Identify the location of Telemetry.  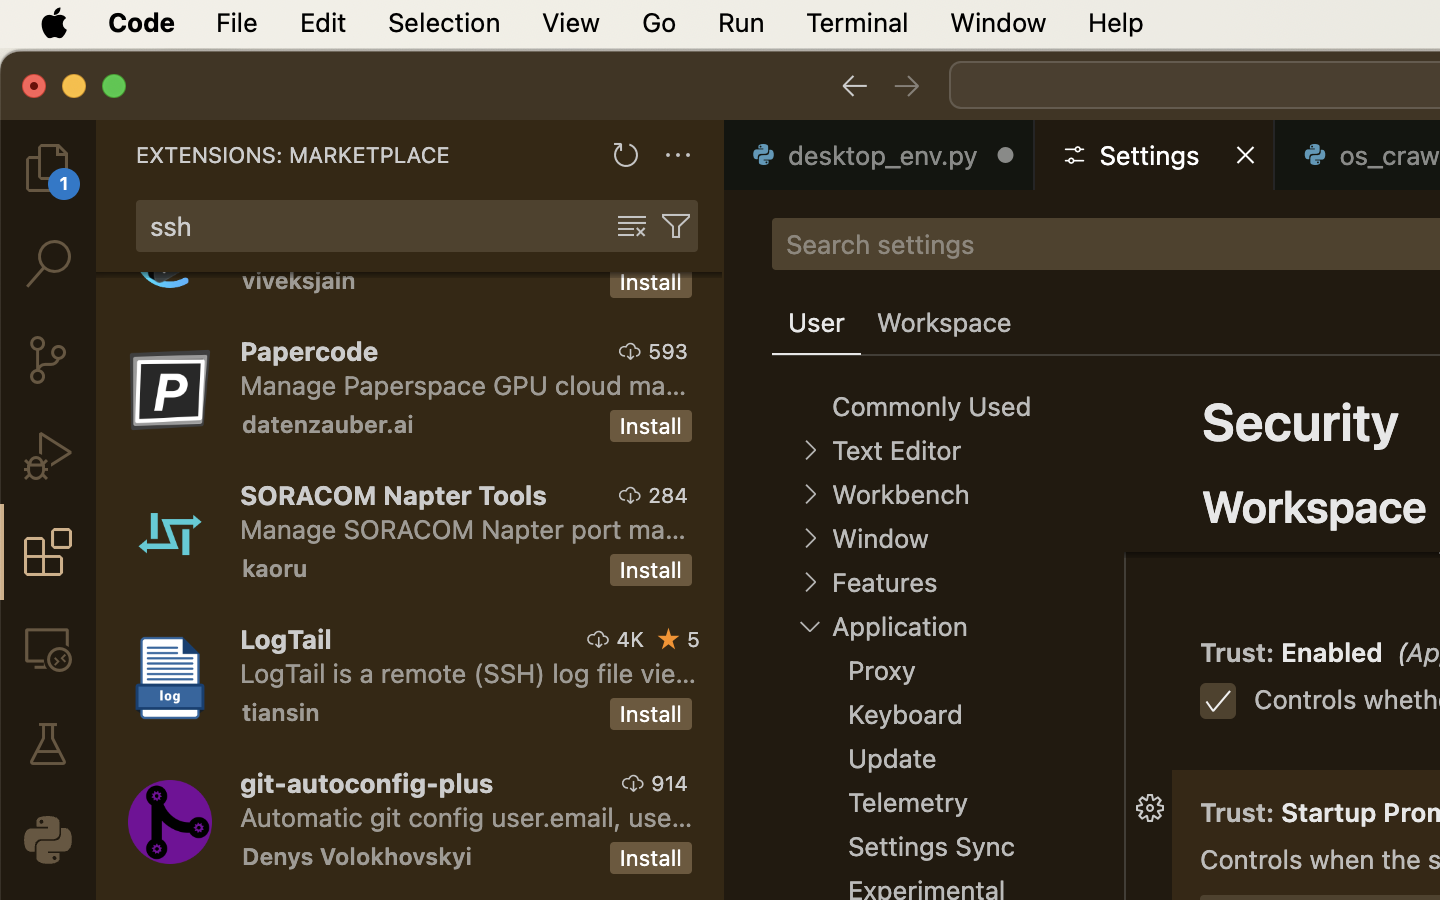
(908, 803).